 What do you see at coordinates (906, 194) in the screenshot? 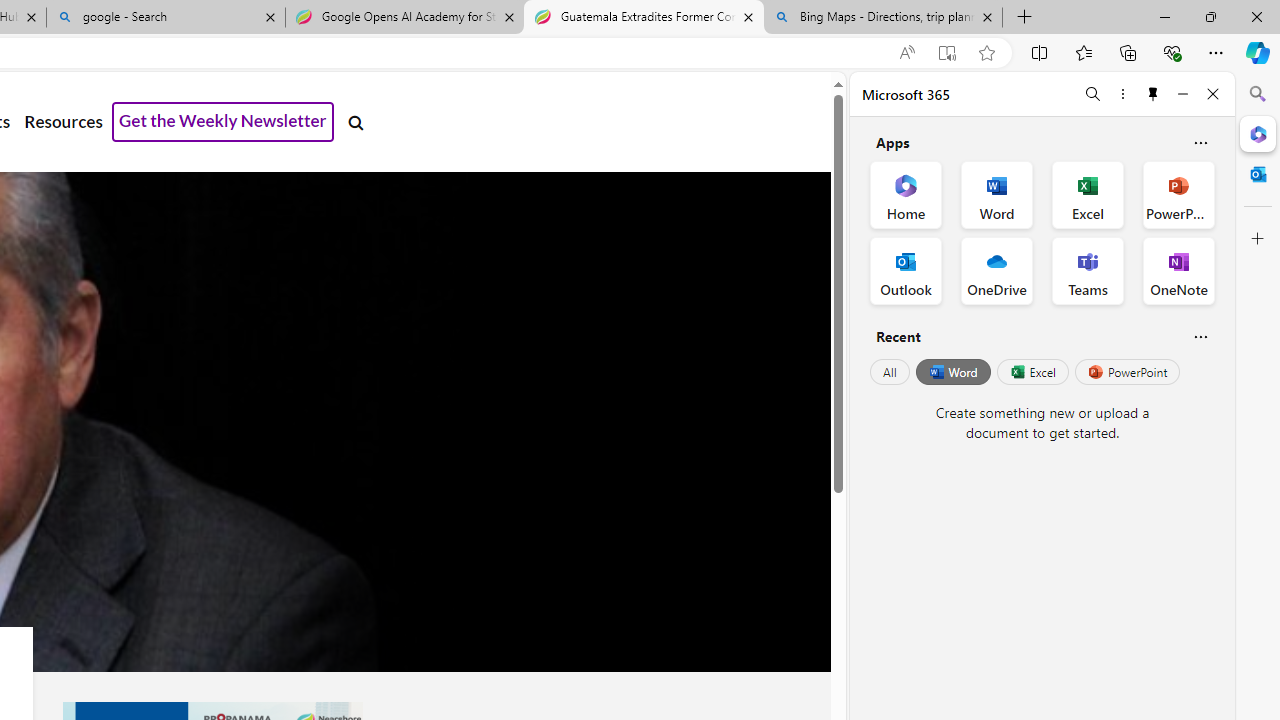
I see `Home Office App` at bounding box center [906, 194].